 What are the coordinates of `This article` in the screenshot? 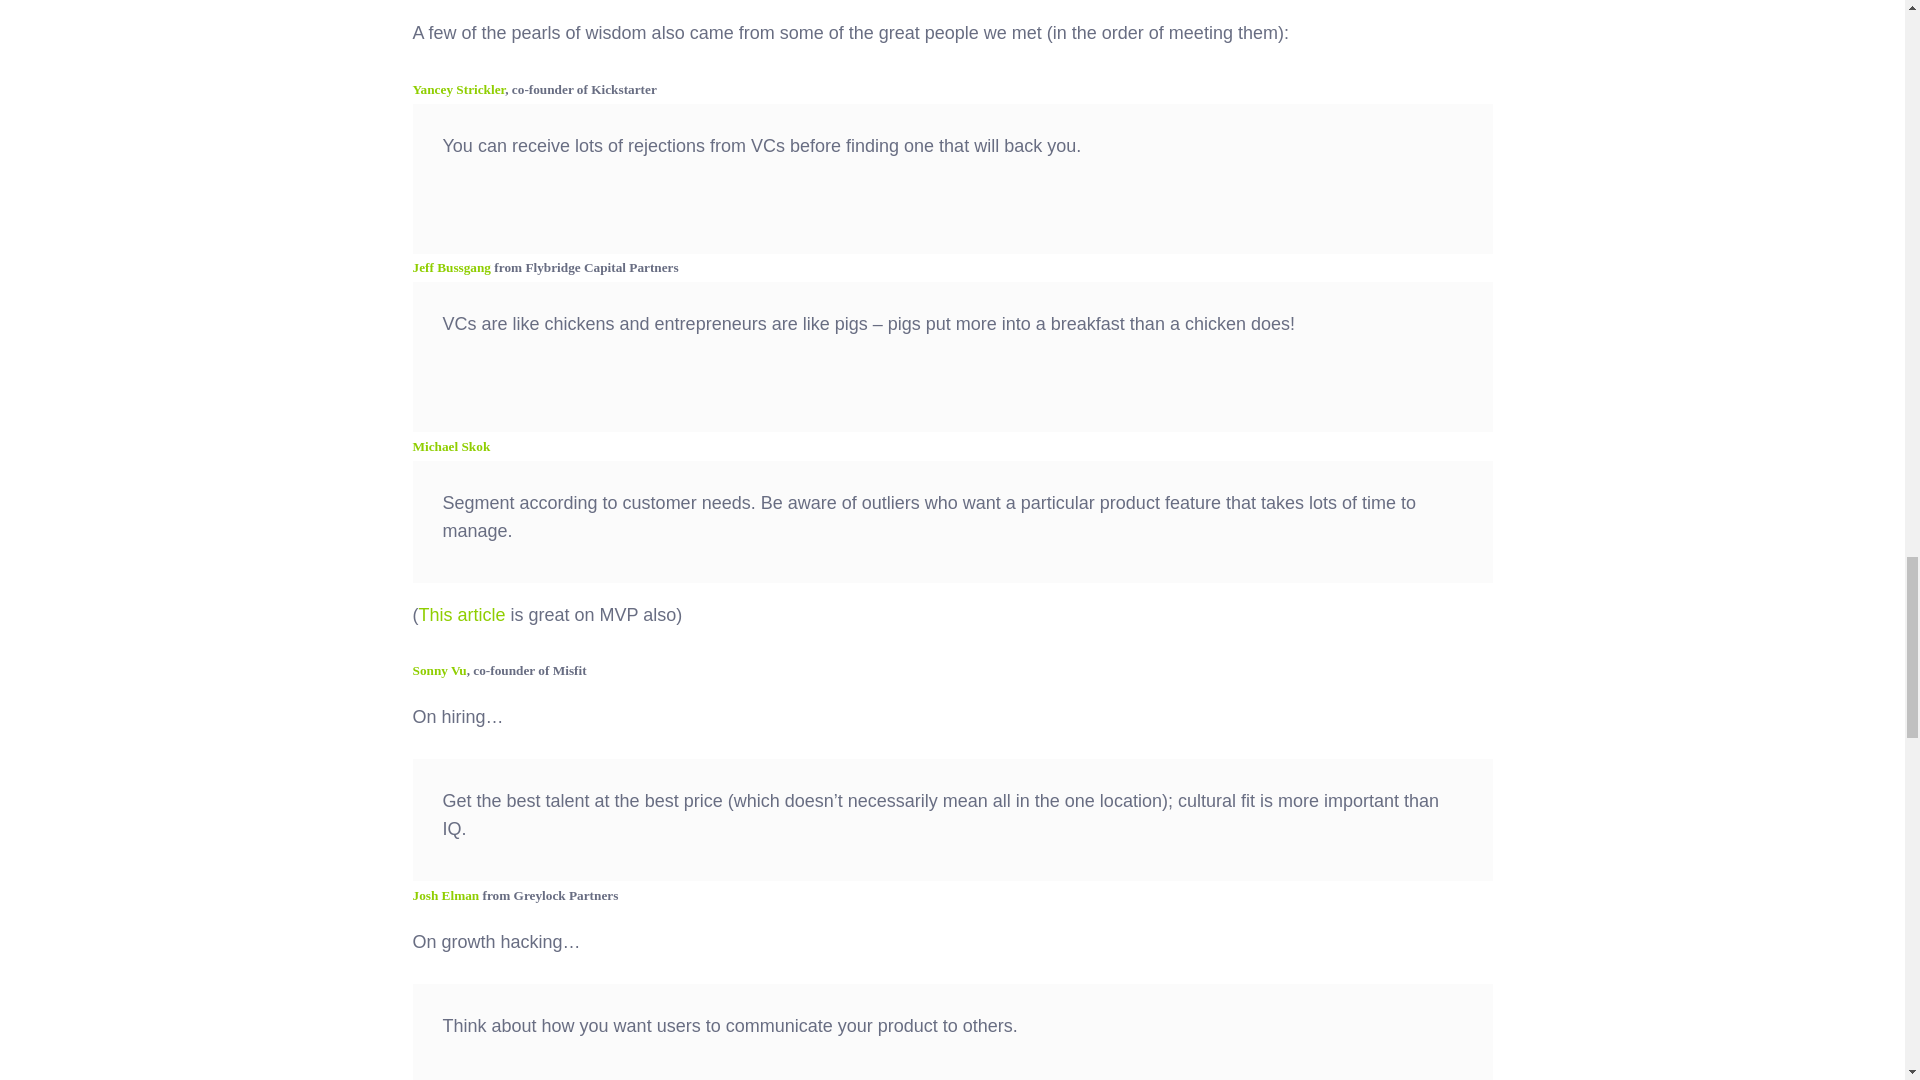 It's located at (461, 614).